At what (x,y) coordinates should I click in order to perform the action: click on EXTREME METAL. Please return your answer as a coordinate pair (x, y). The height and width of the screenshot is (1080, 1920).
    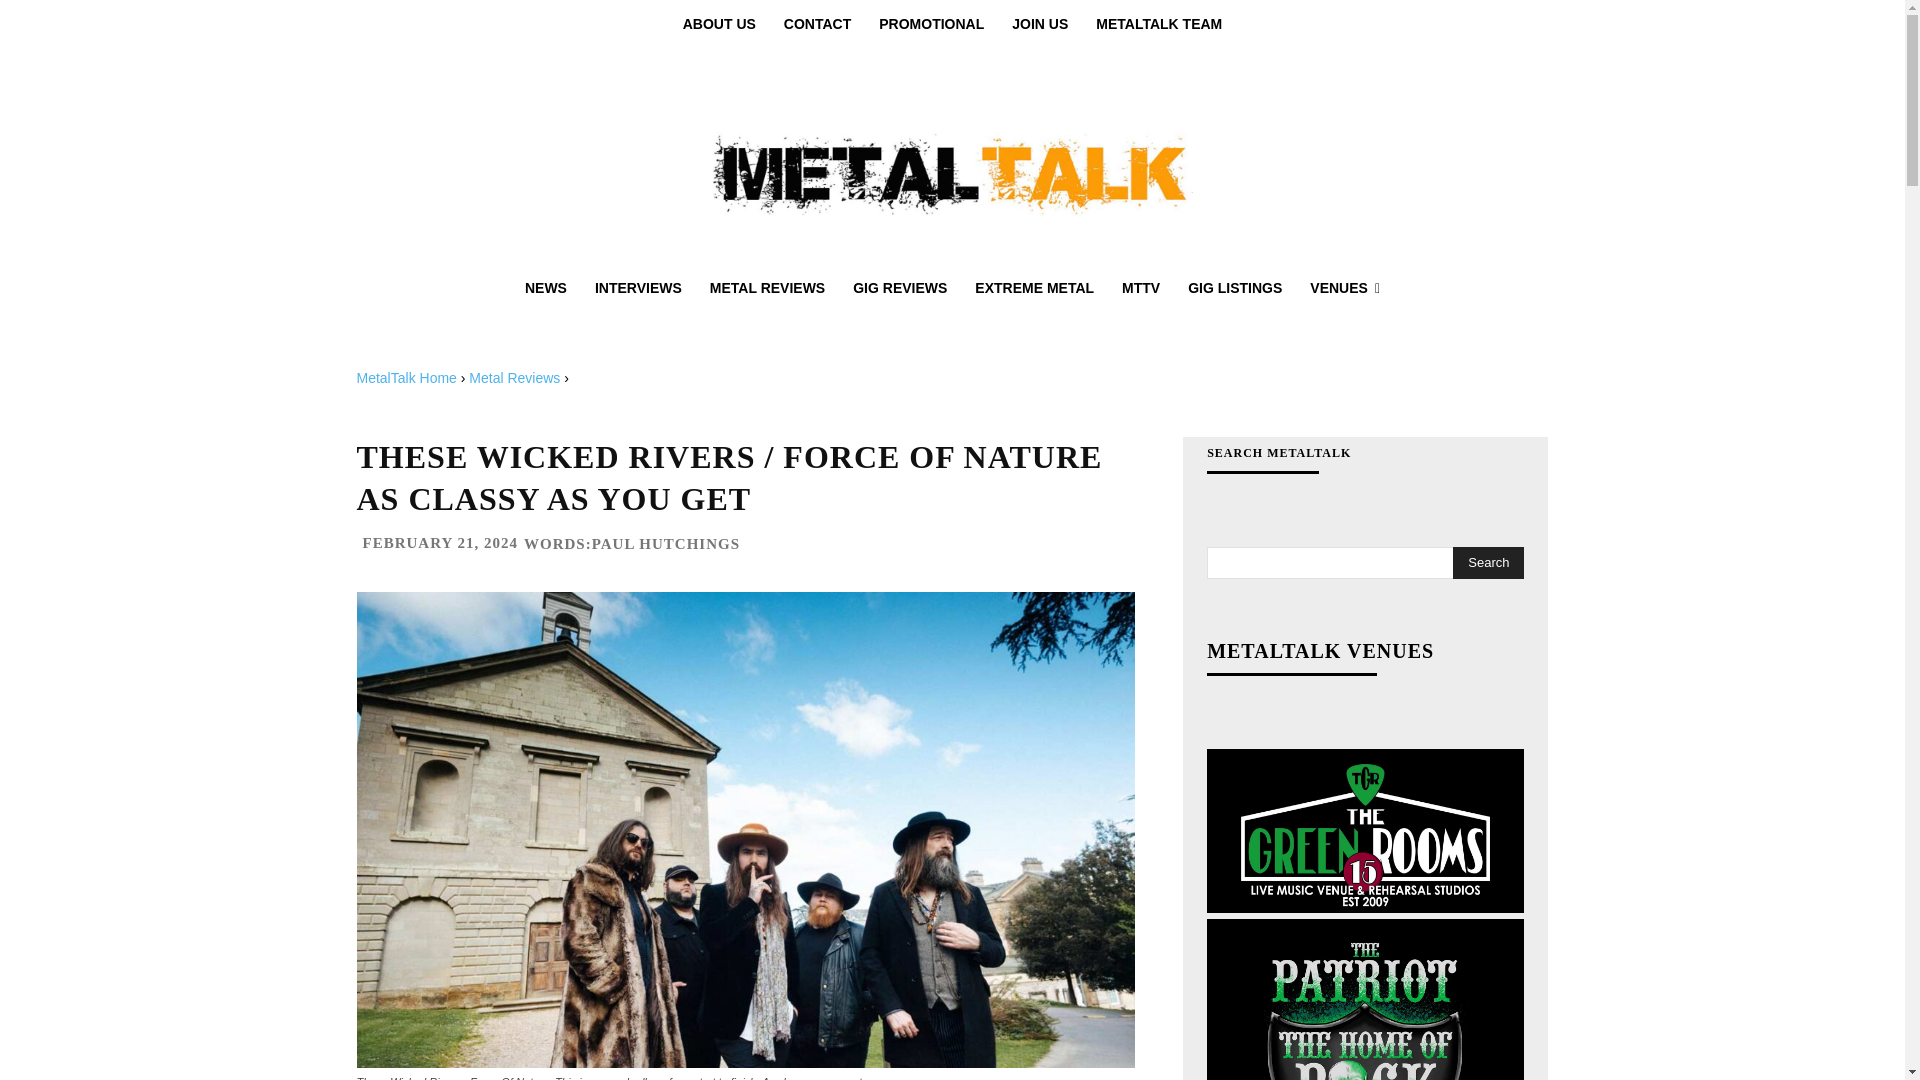
    Looking at the image, I should click on (1034, 288).